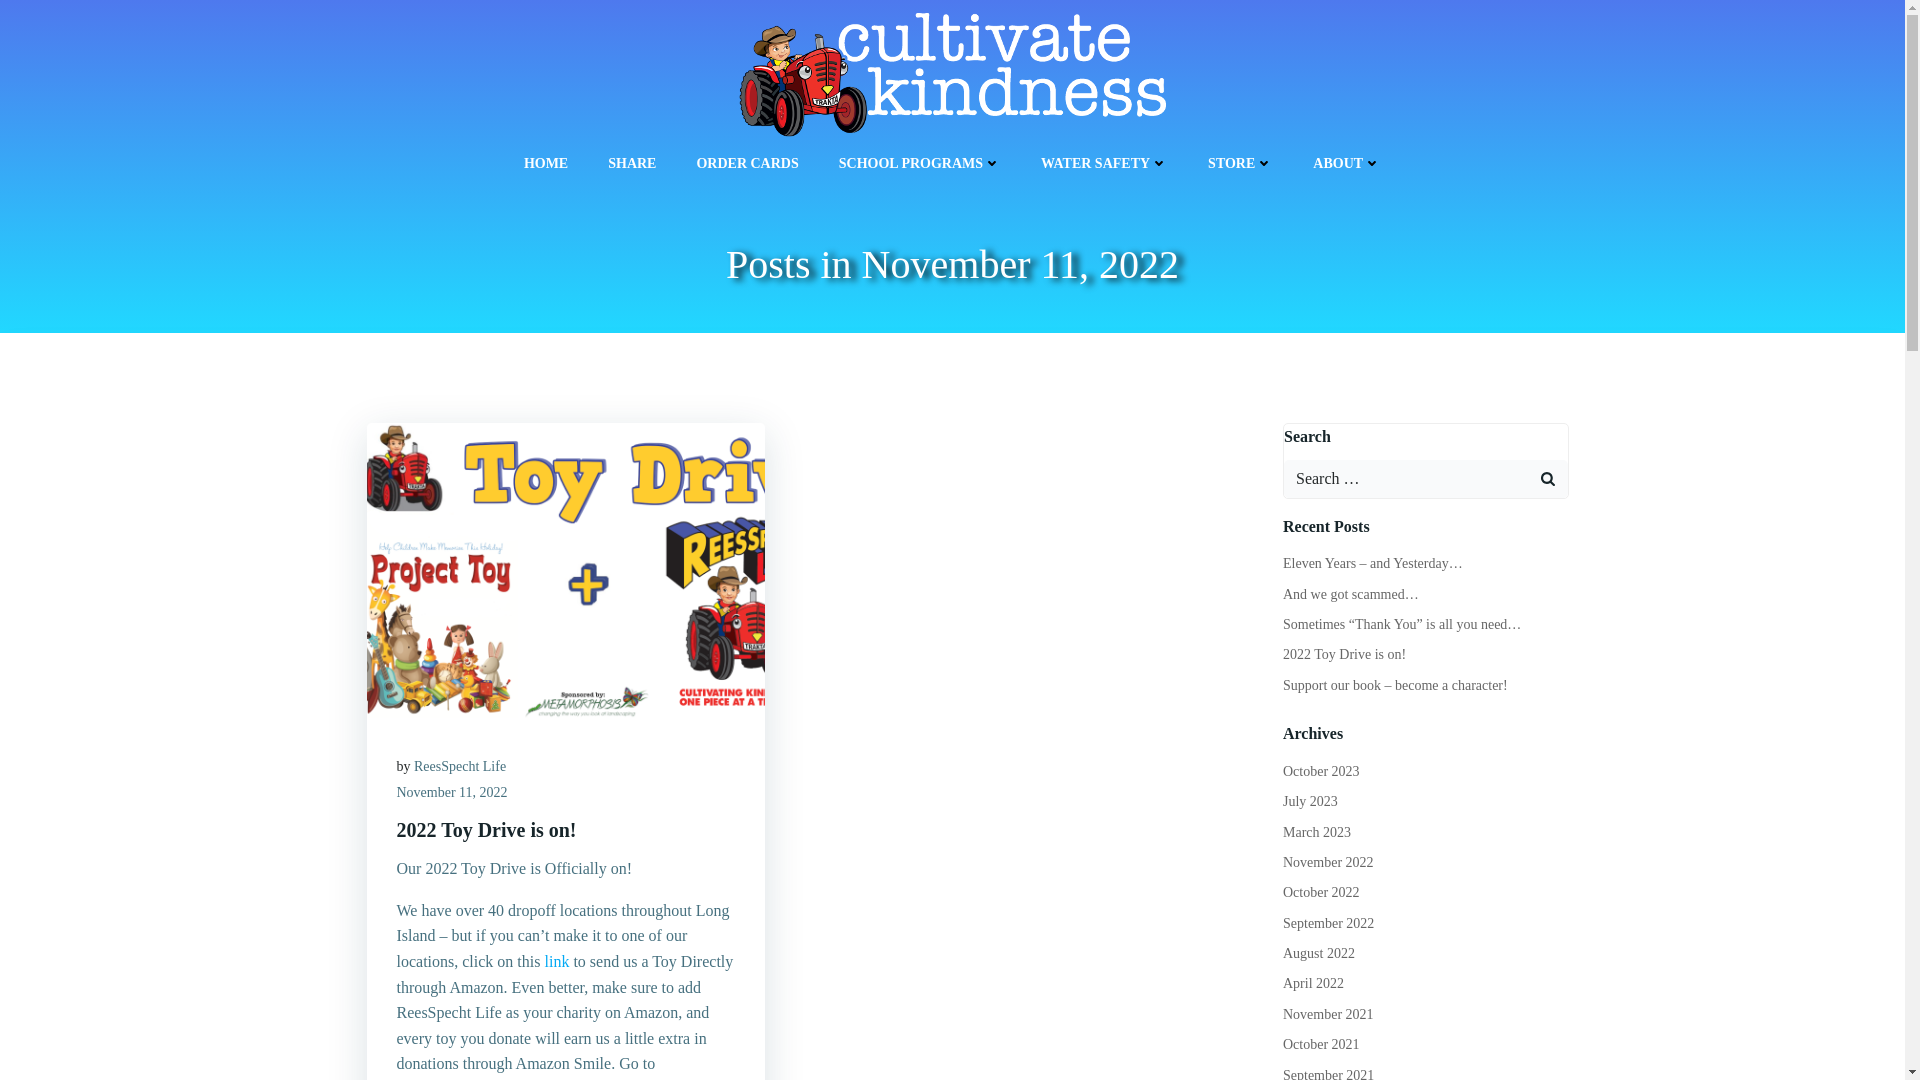 Image resolution: width=1920 pixels, height=1080 pixels. I want to click on ReesSpecht Life, so click(460, 766).